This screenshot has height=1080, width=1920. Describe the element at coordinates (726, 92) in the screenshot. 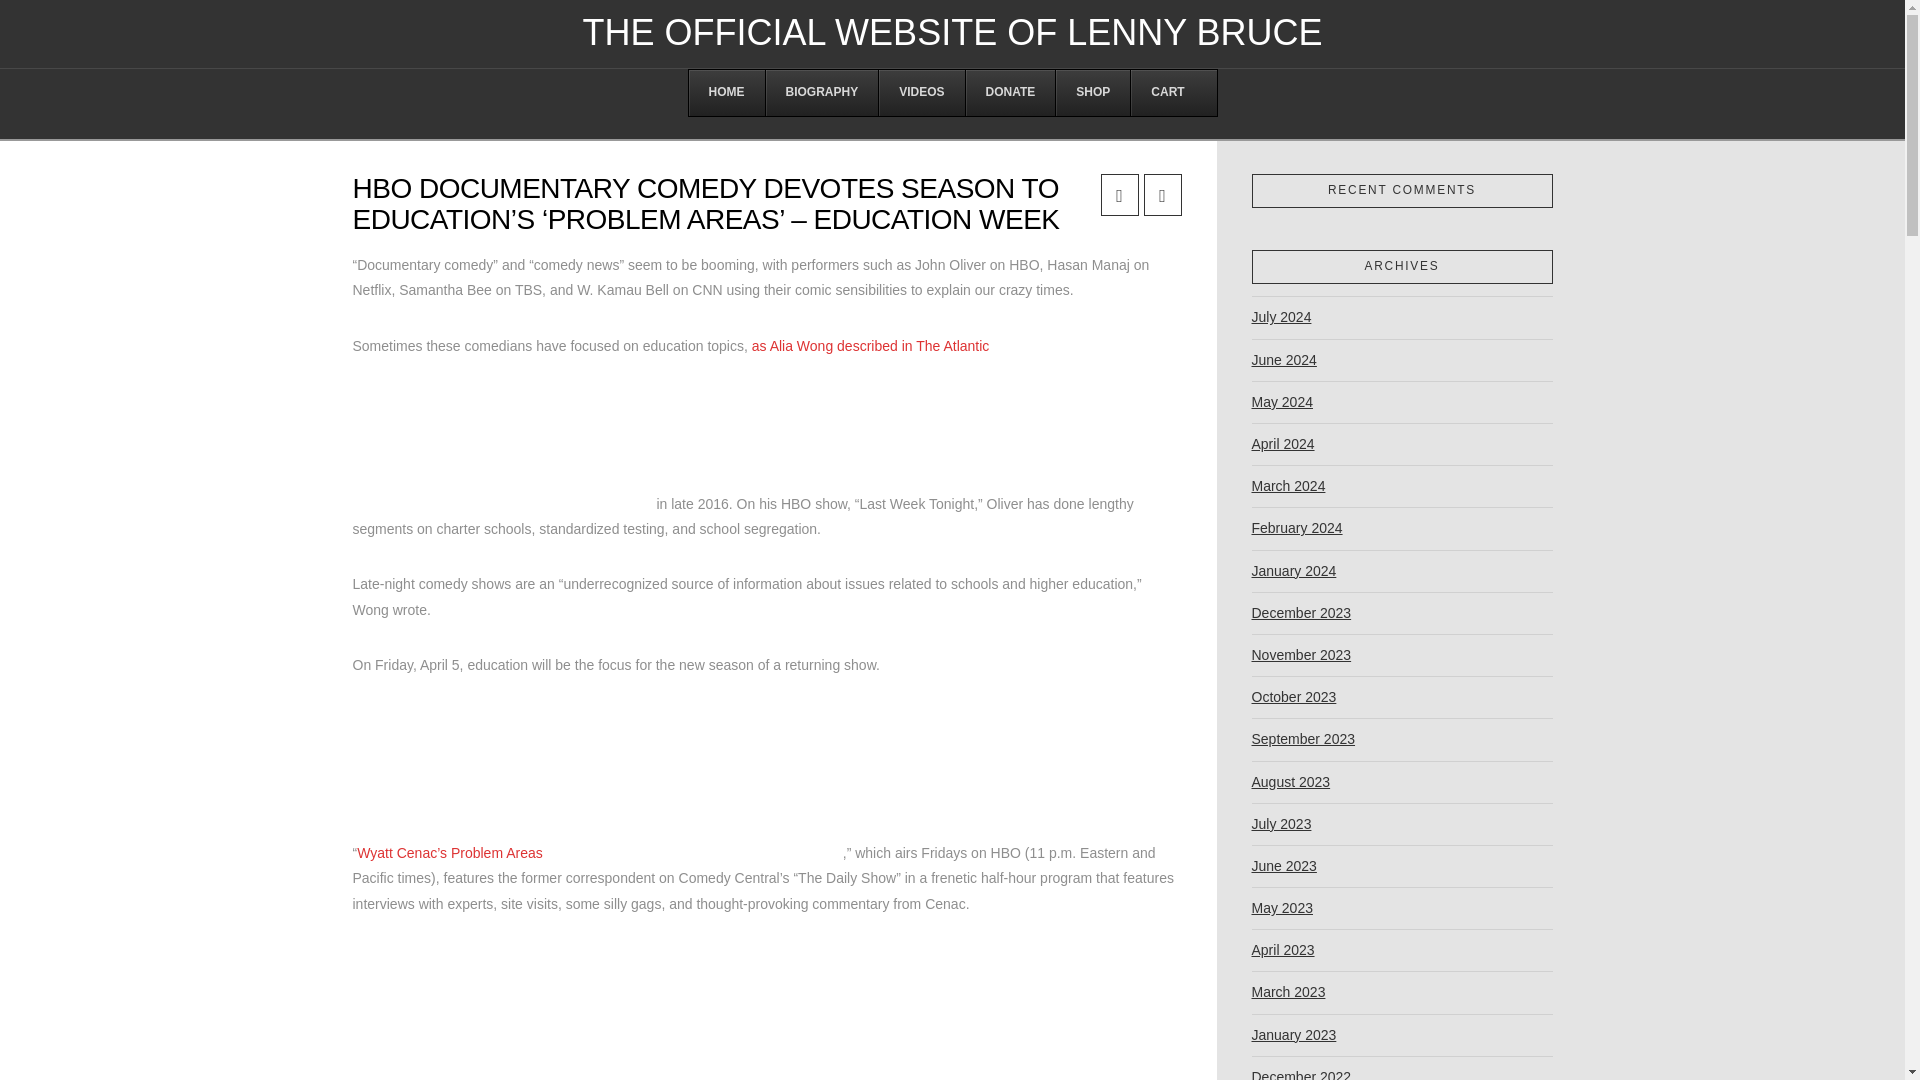

I see `HOME` at that location.